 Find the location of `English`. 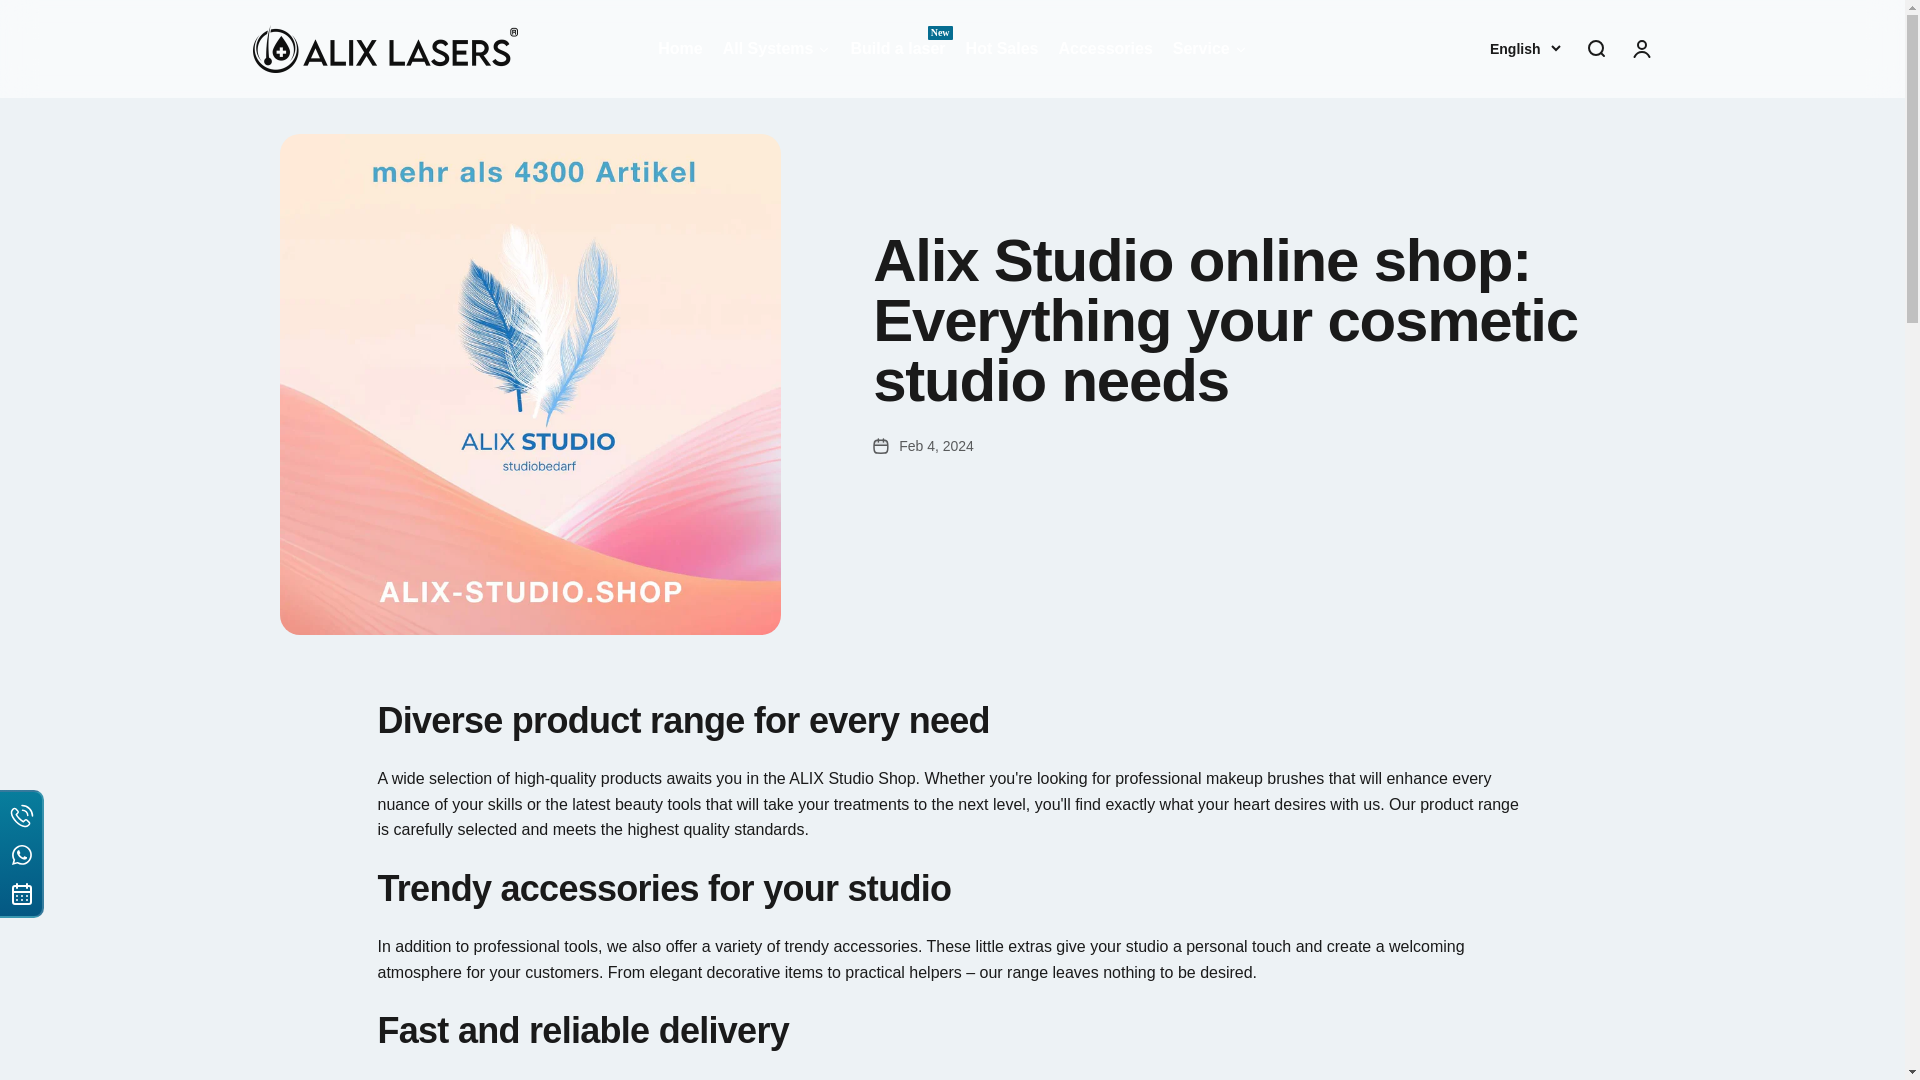

English is located at coordinates (1594, 48).